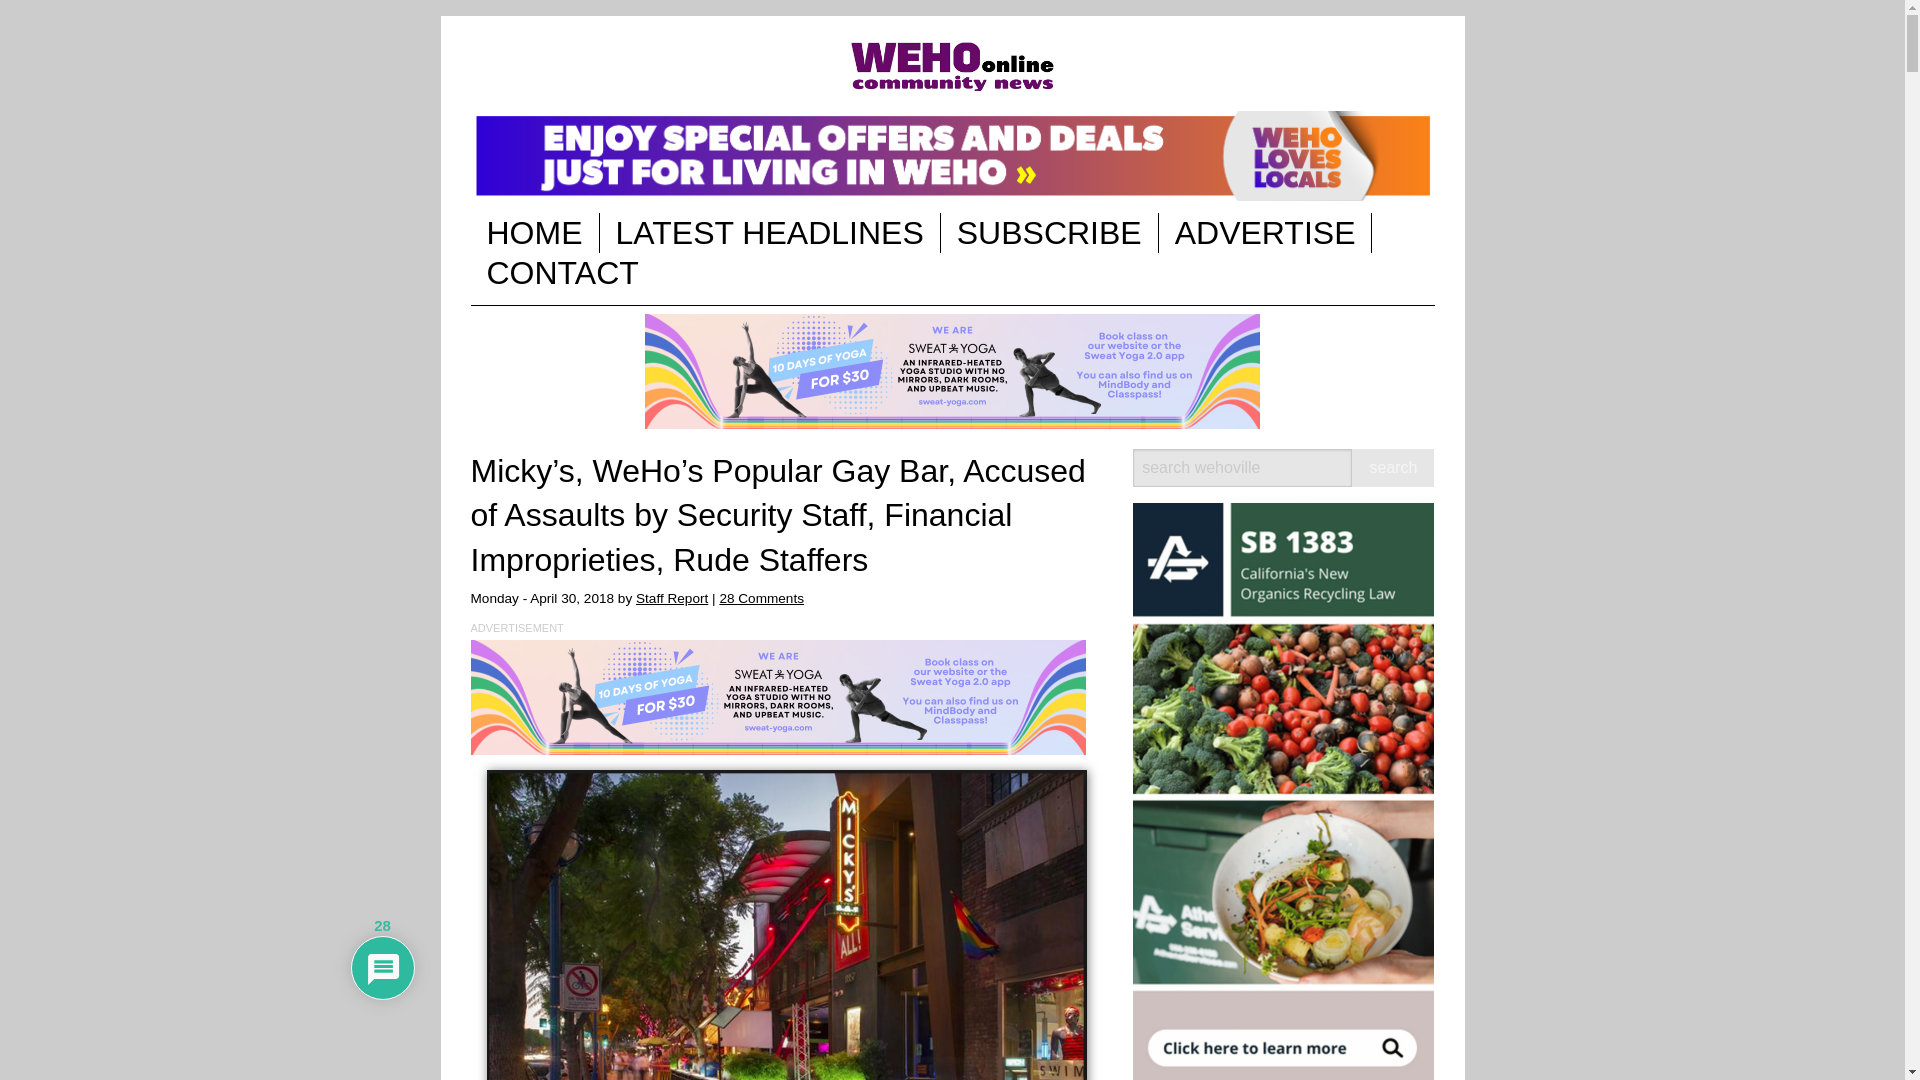 The width and height of the screenshot is (1920, 1080). Describe the element at coordinates (1266, 232) in the screenshot. I see `ADVERTISE` at that location.